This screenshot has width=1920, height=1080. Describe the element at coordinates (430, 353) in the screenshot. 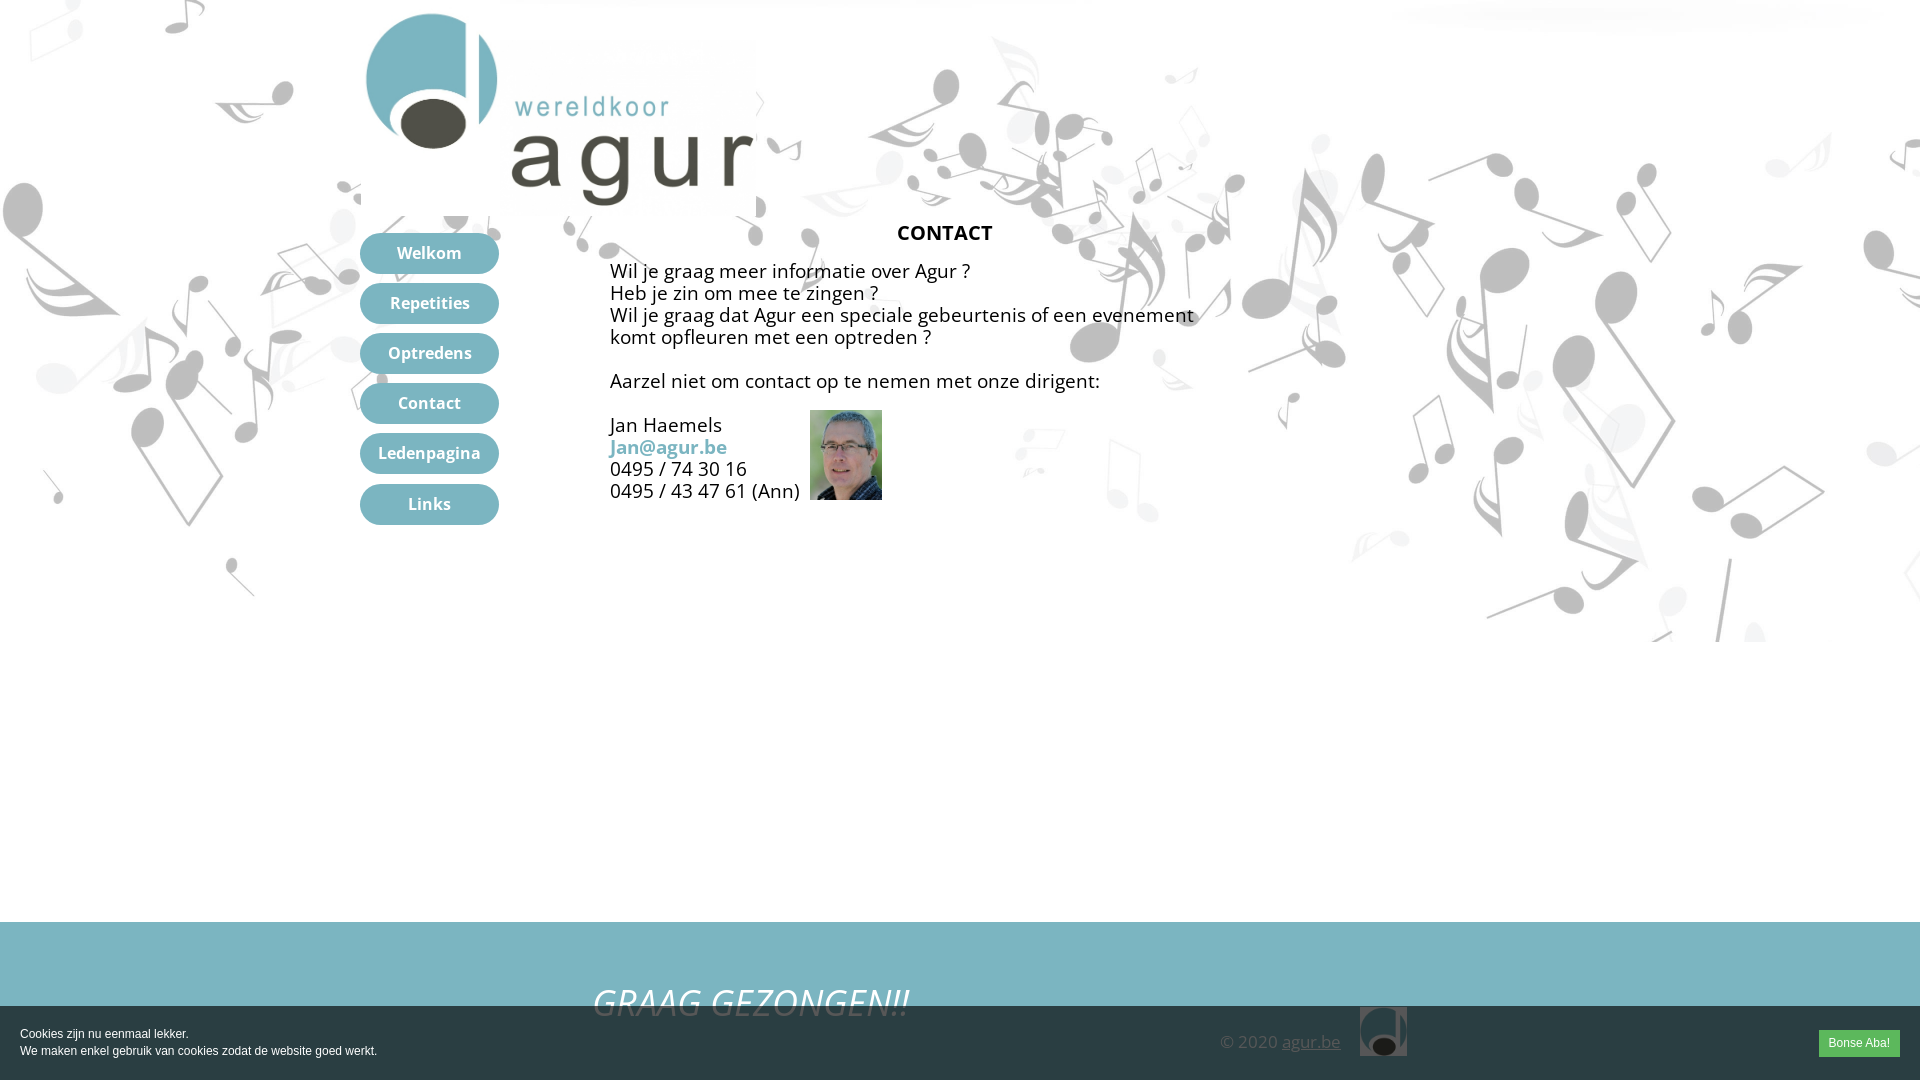

I see `Optredens` at that location.